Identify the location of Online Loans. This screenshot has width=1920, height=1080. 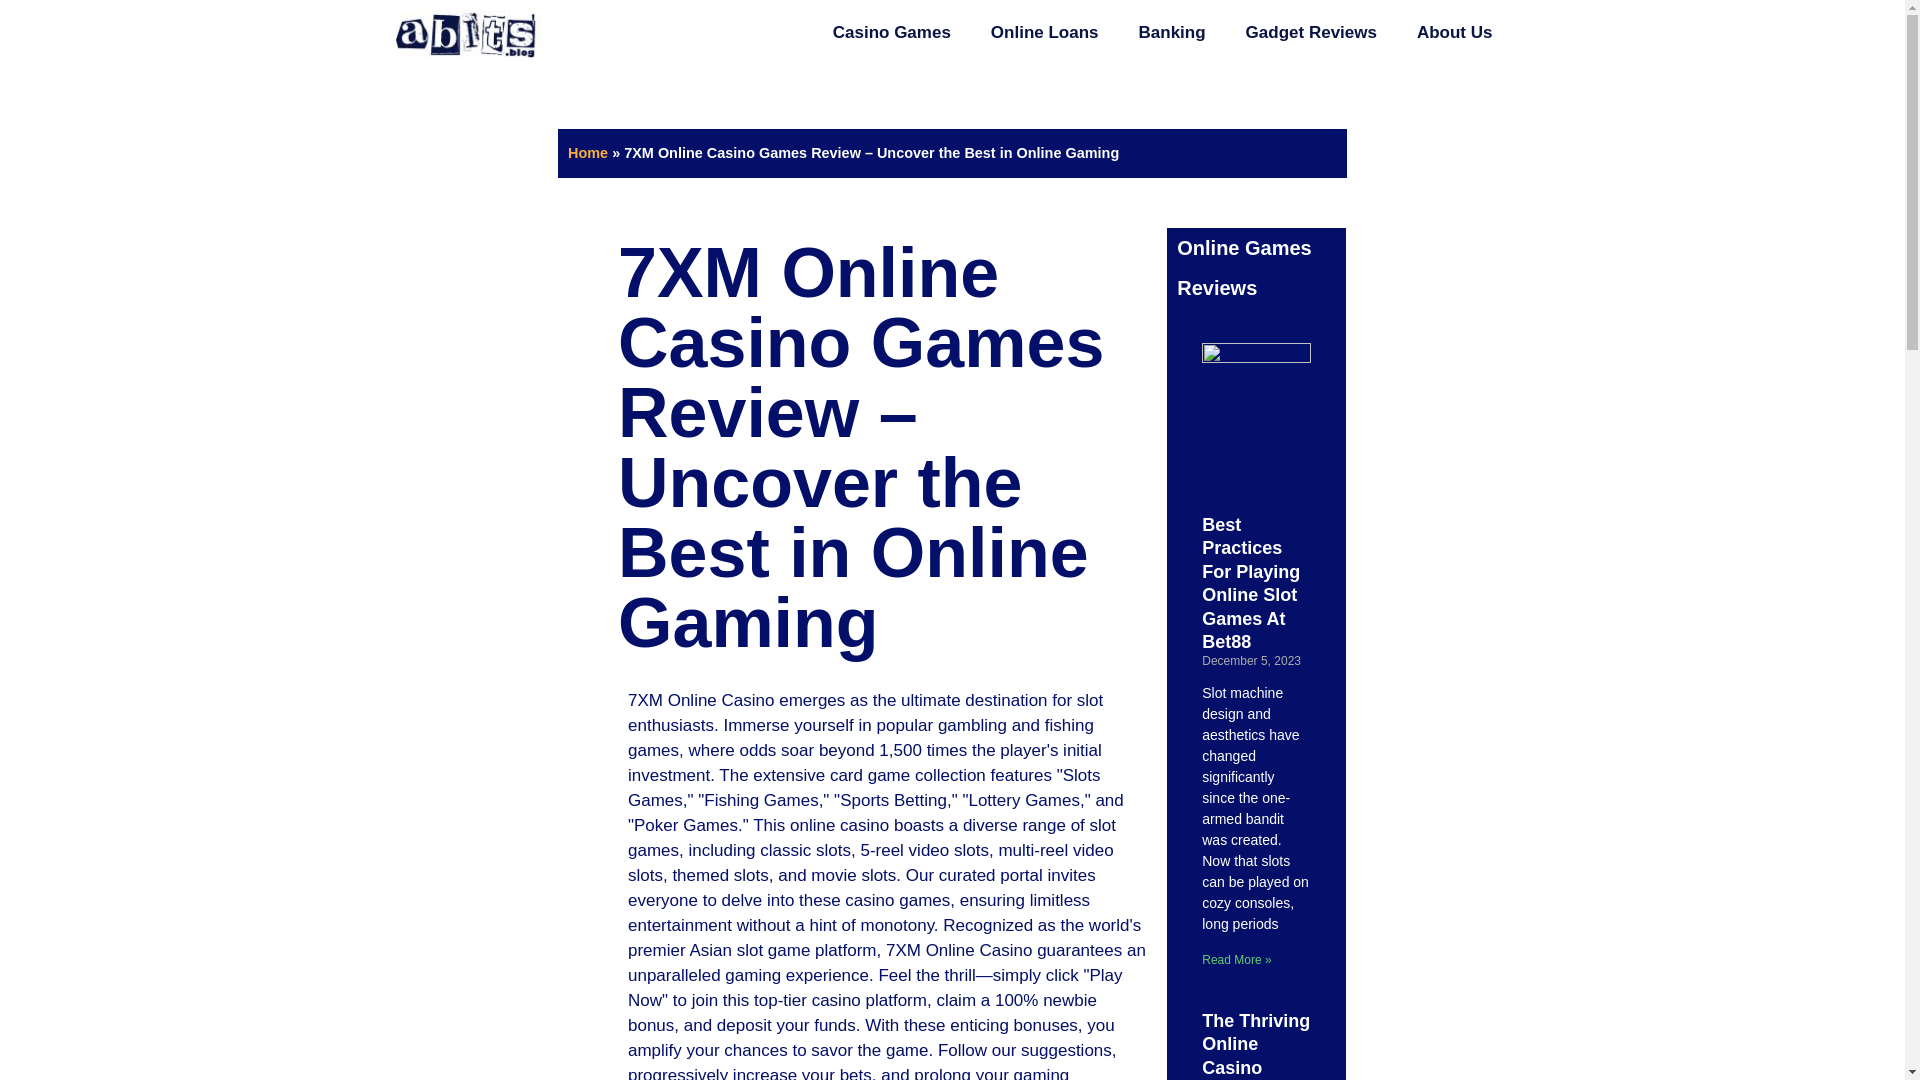
(1045, 32).